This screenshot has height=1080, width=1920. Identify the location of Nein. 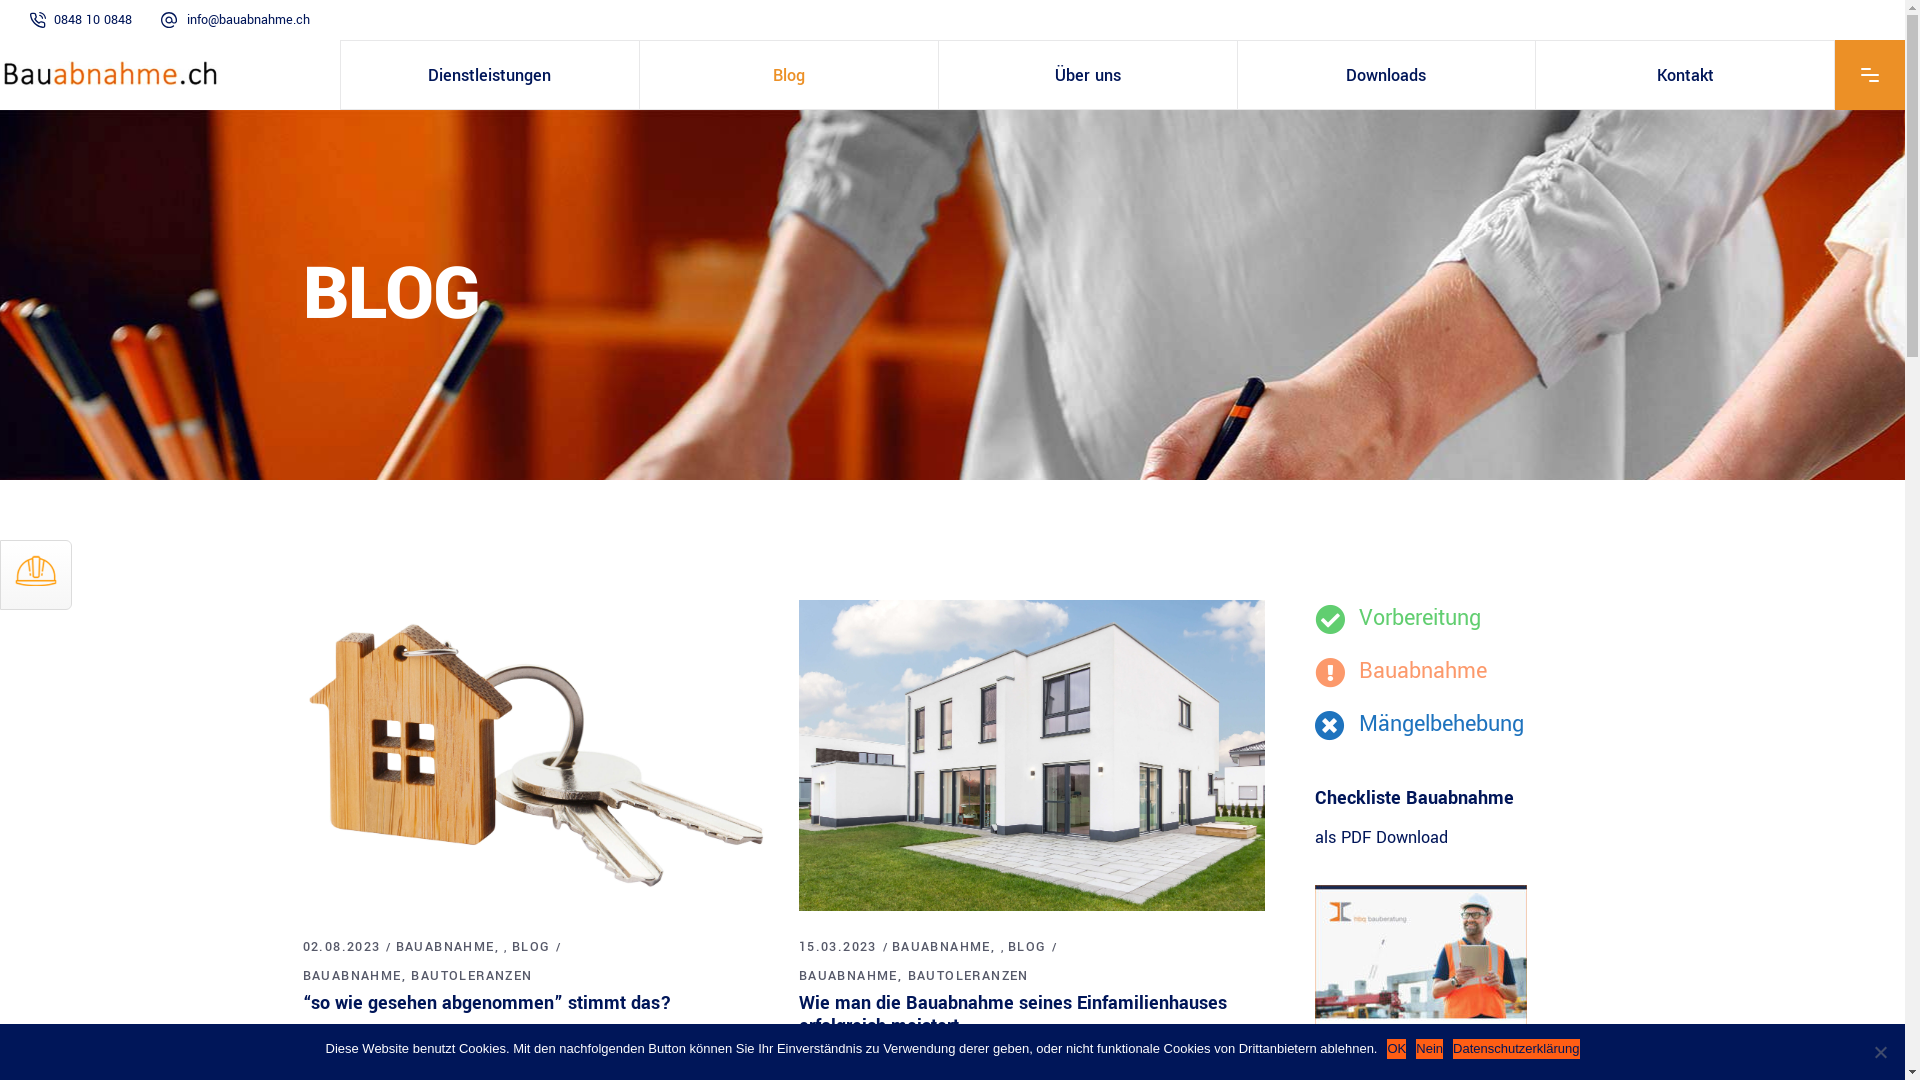
(1880, 1052).